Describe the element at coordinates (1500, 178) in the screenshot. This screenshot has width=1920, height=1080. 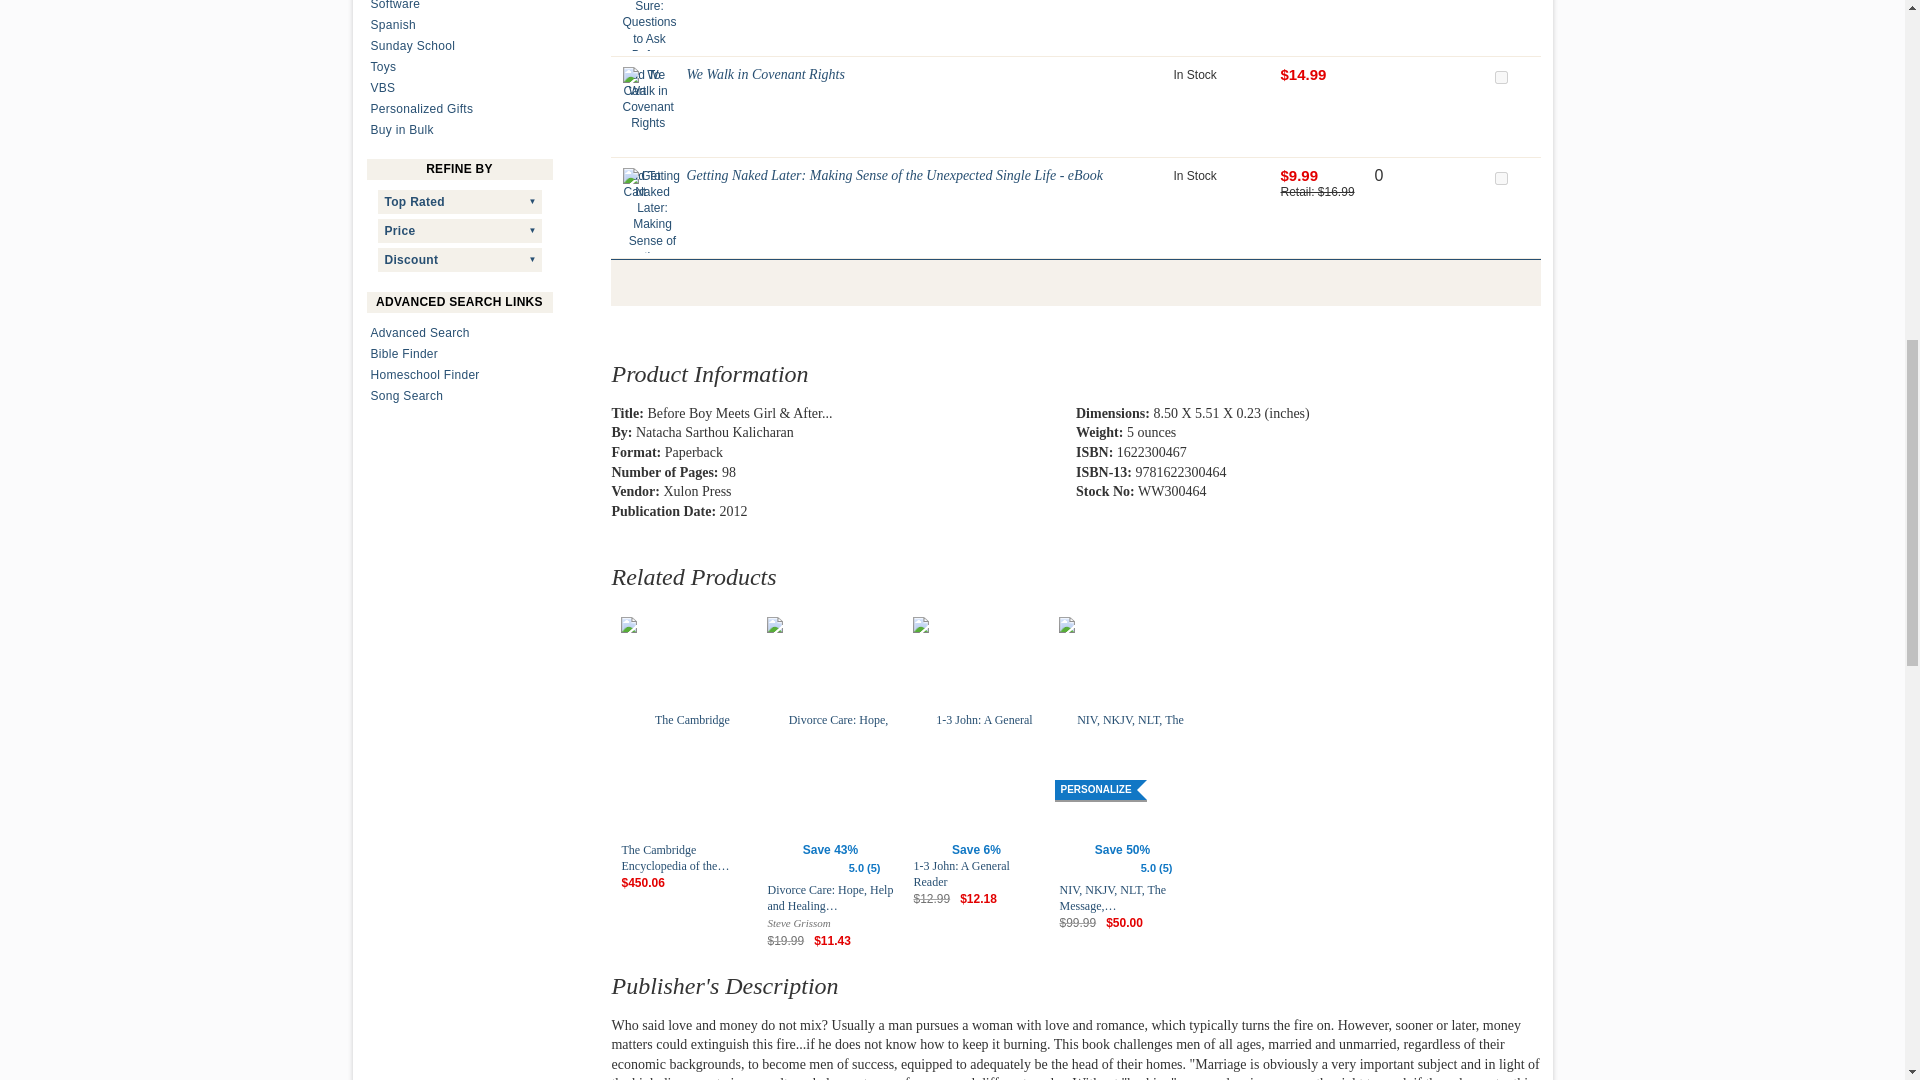
I see `104914EB` at that location.